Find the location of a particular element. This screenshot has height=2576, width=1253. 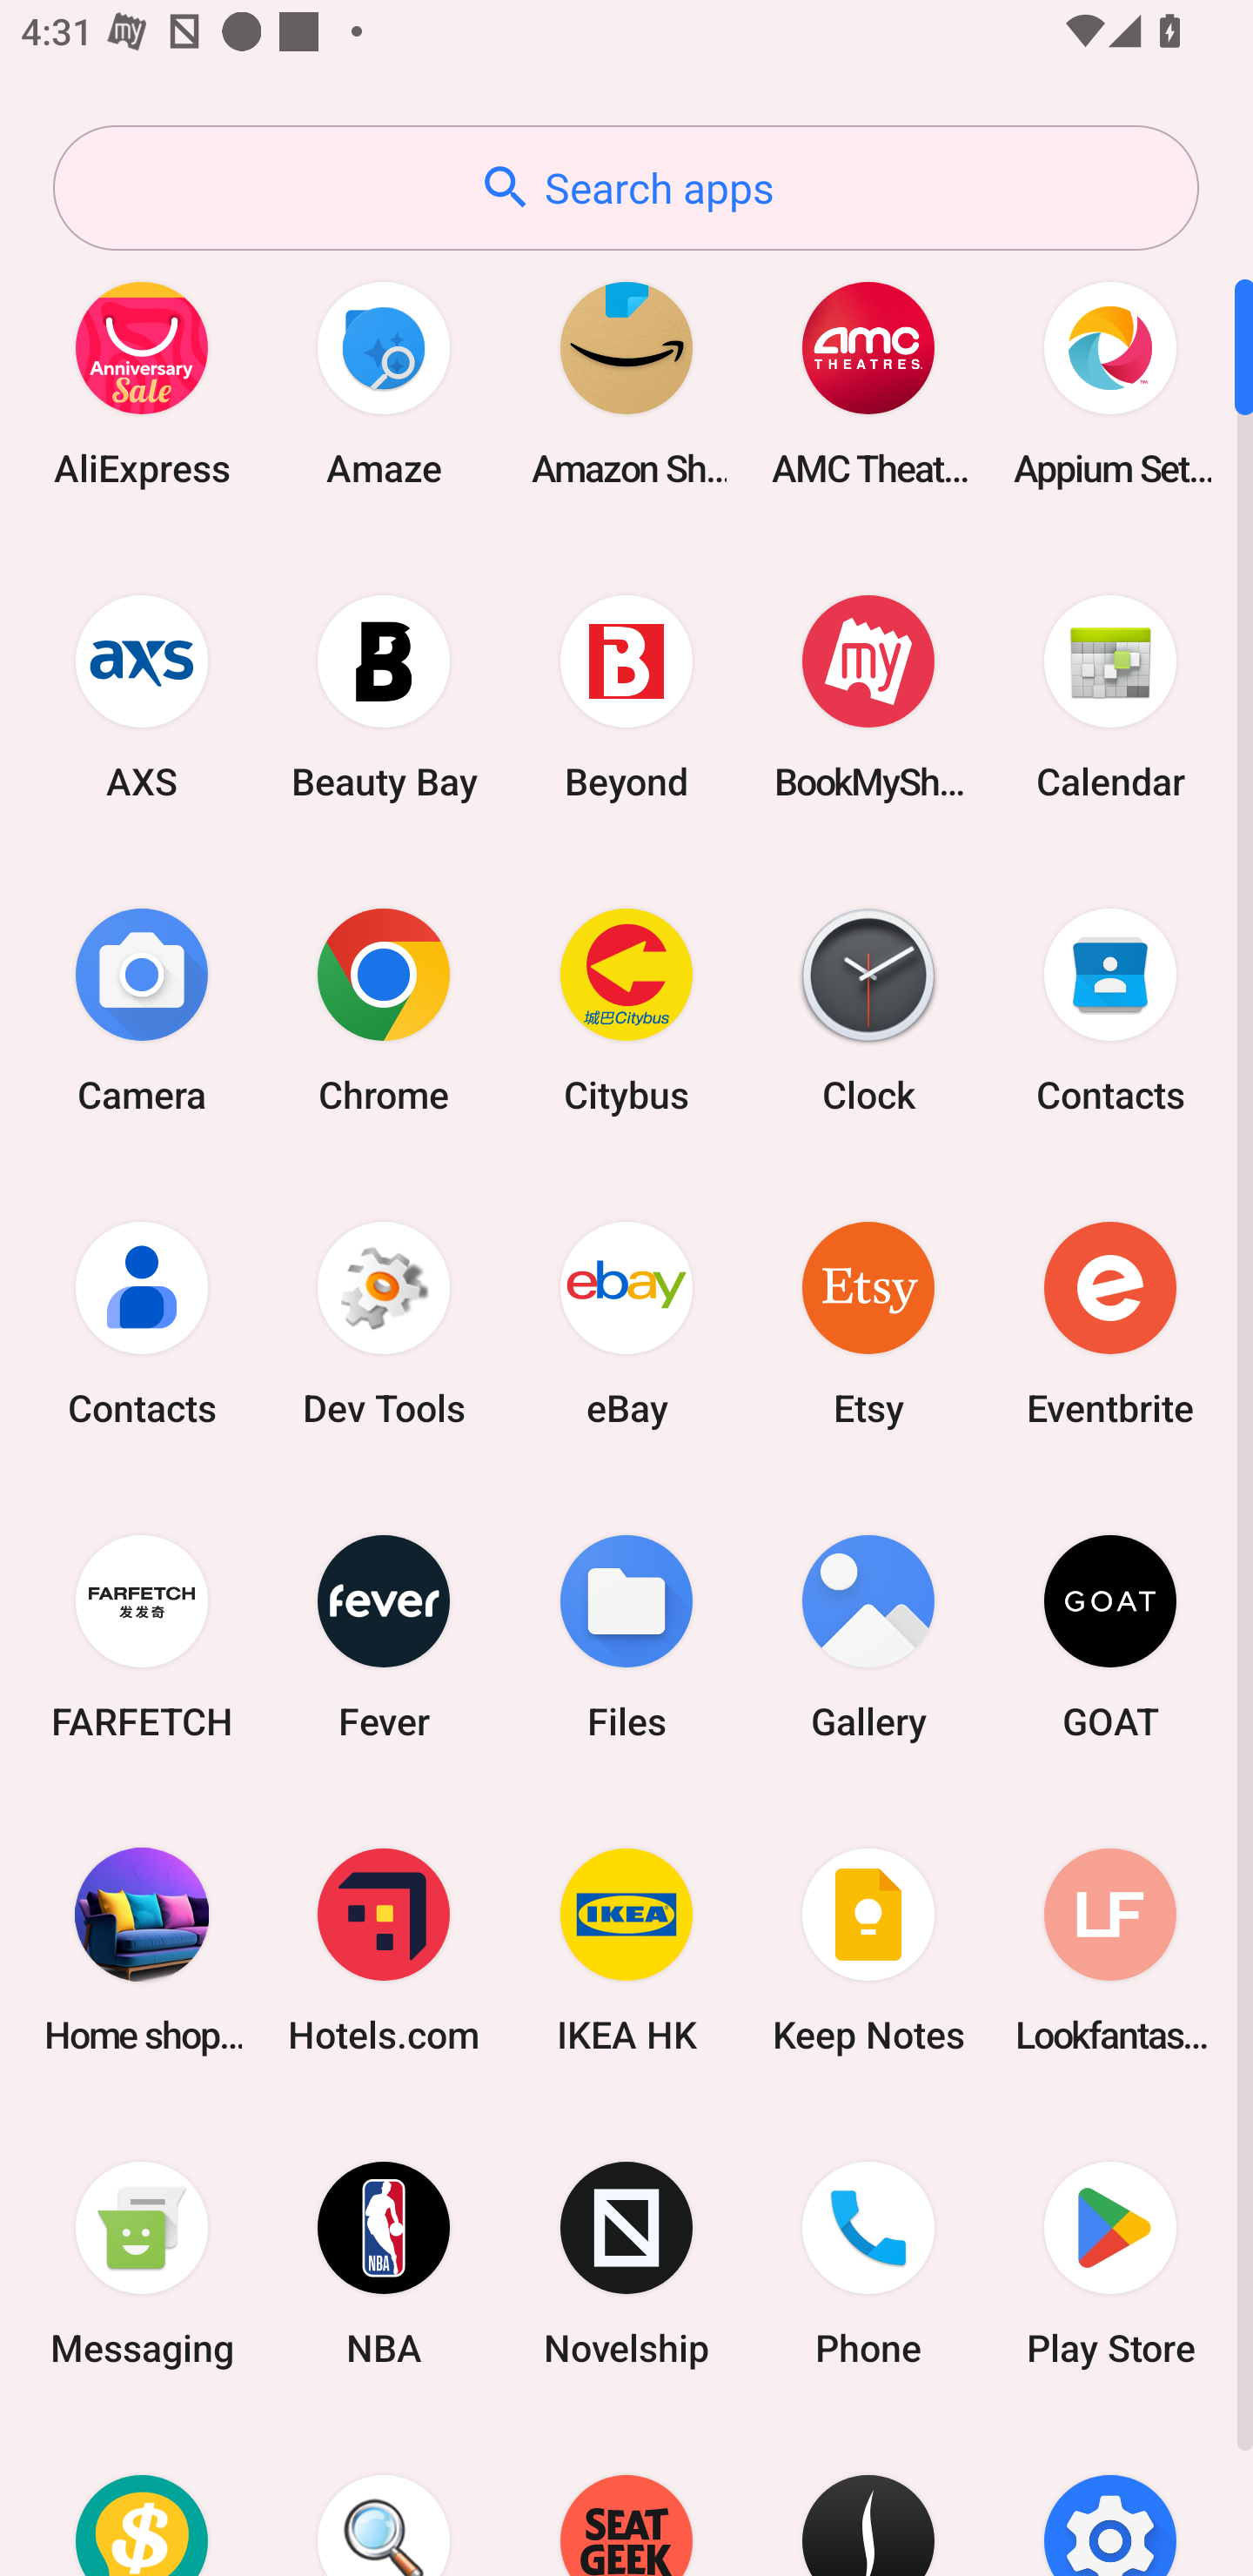

Novelship is located at coordinates (626, 2264).